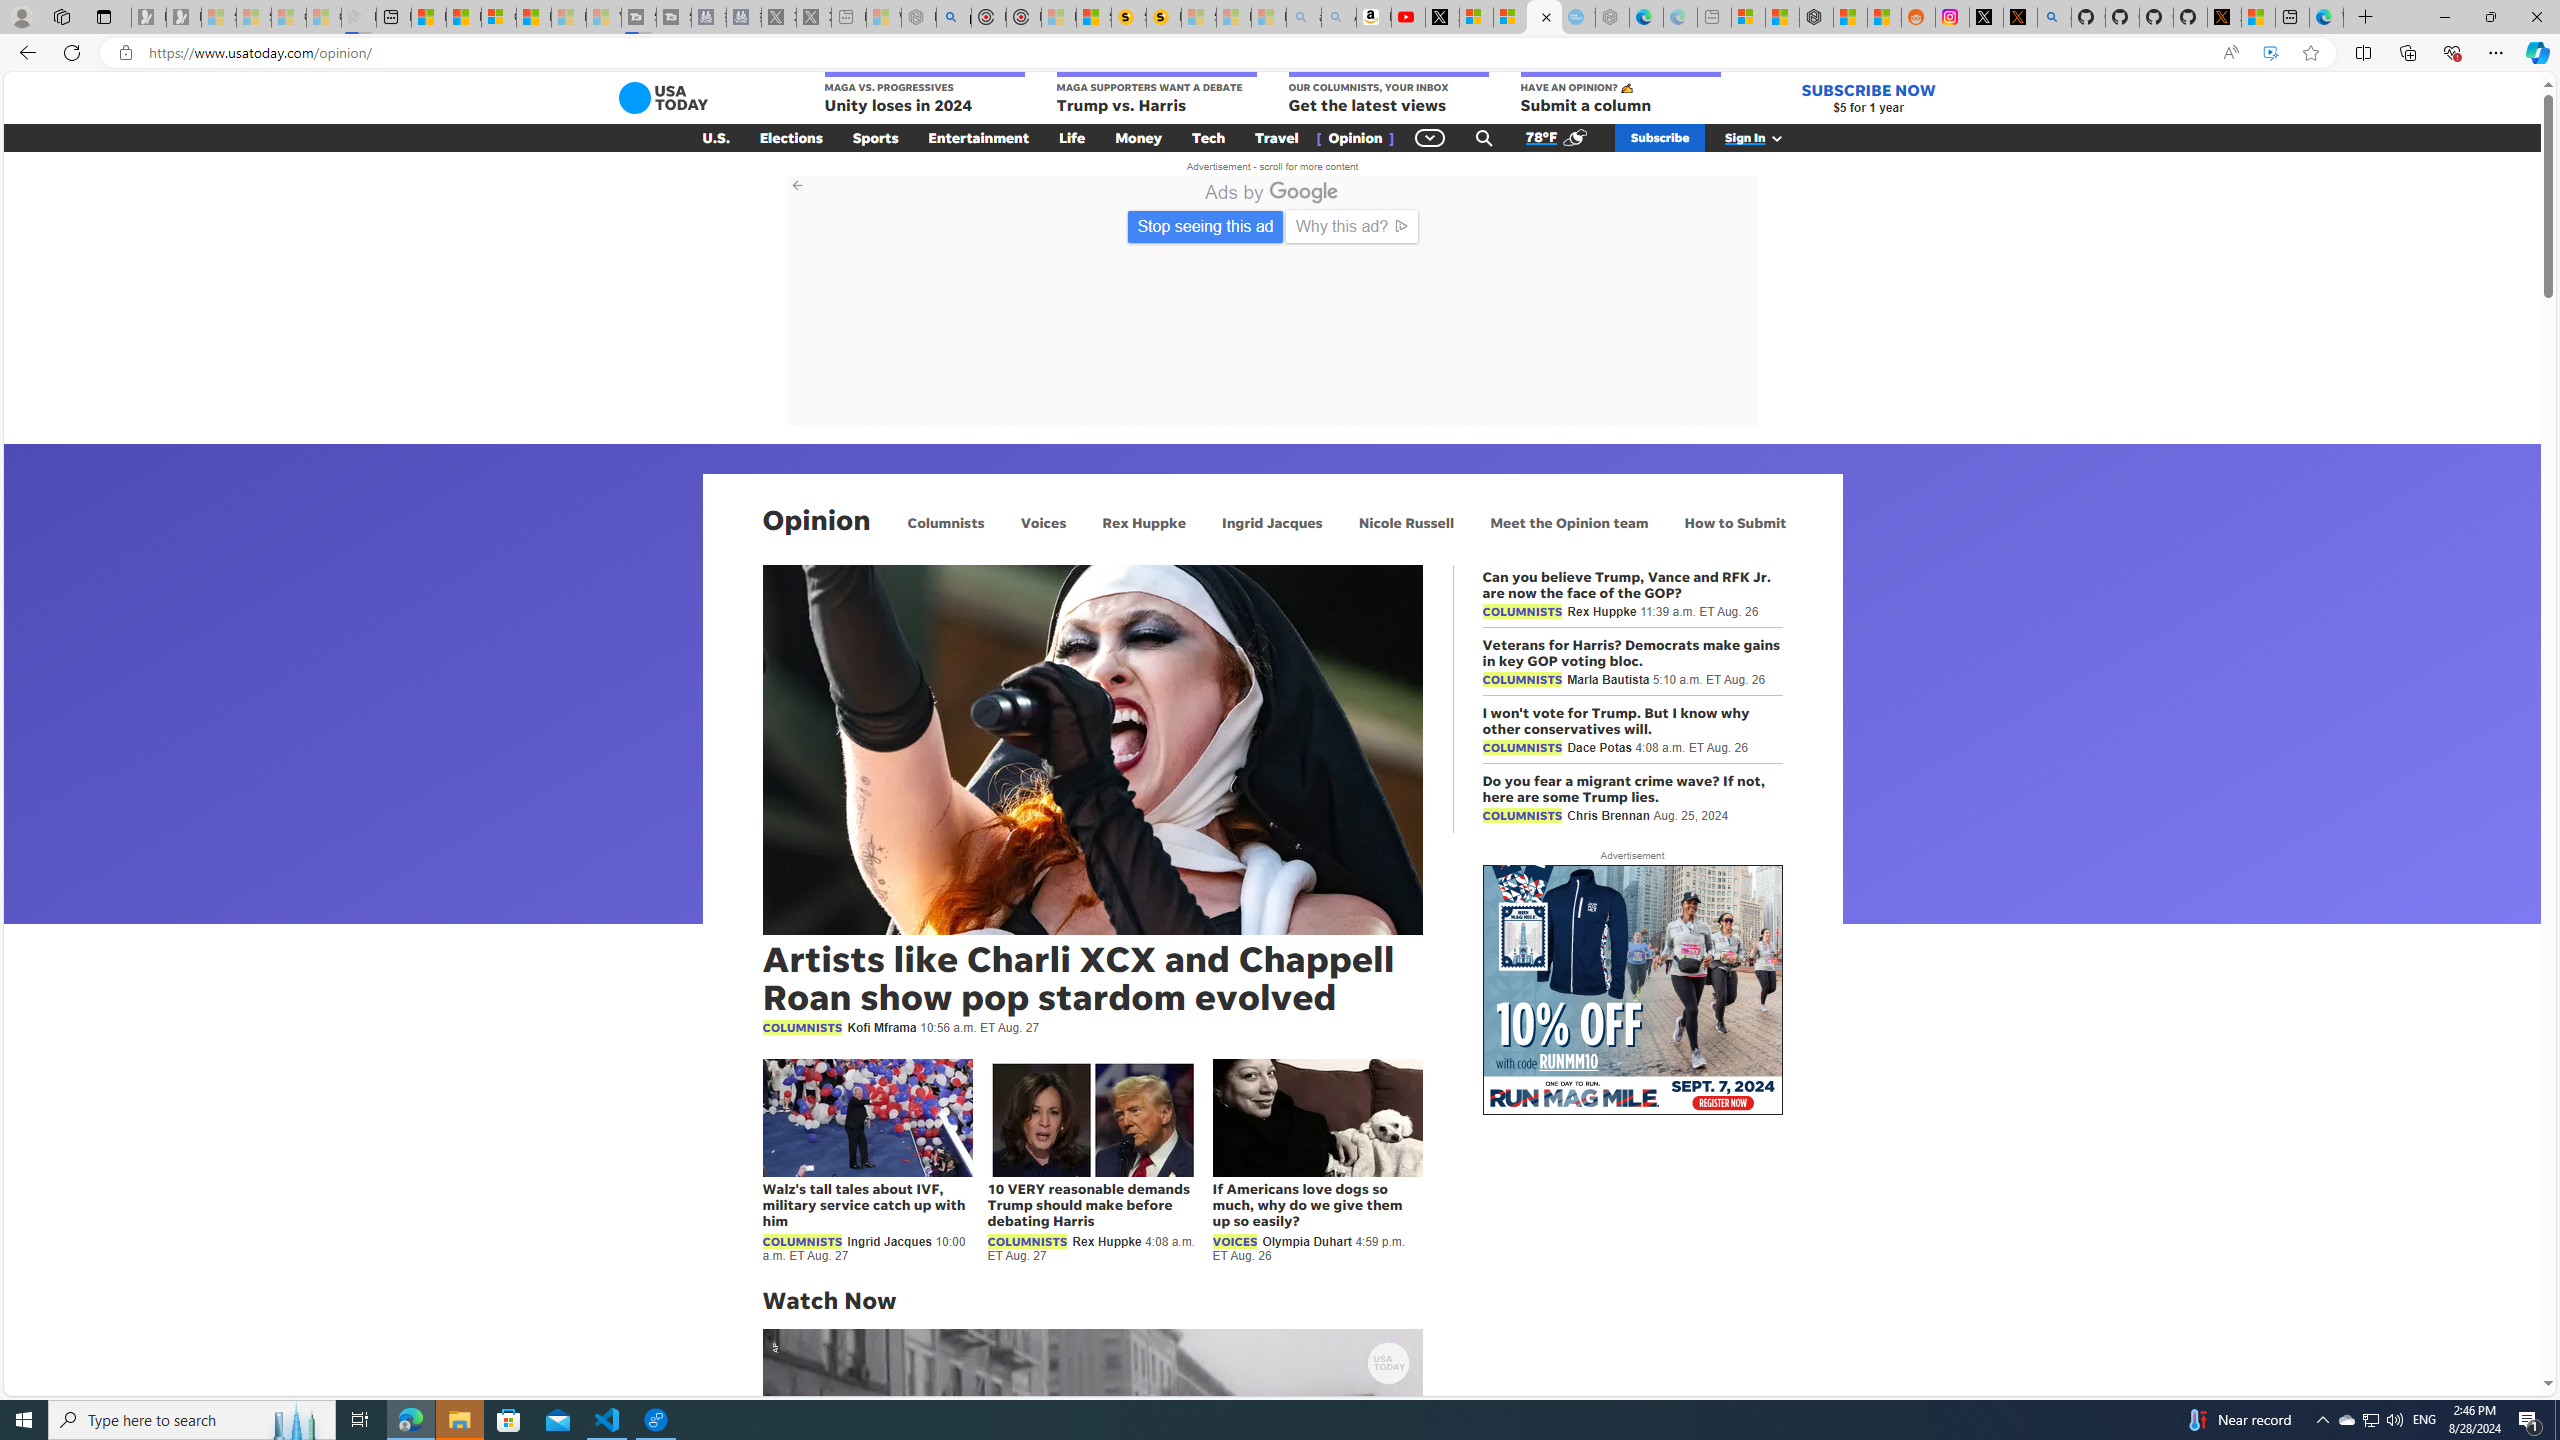 The width and height of the screenshot is (2560, 1440). What do you see at coordinates (1474, 237) in the screenshot?
I see `Register for TRF North Asia` at bounding box center [1474, 237].